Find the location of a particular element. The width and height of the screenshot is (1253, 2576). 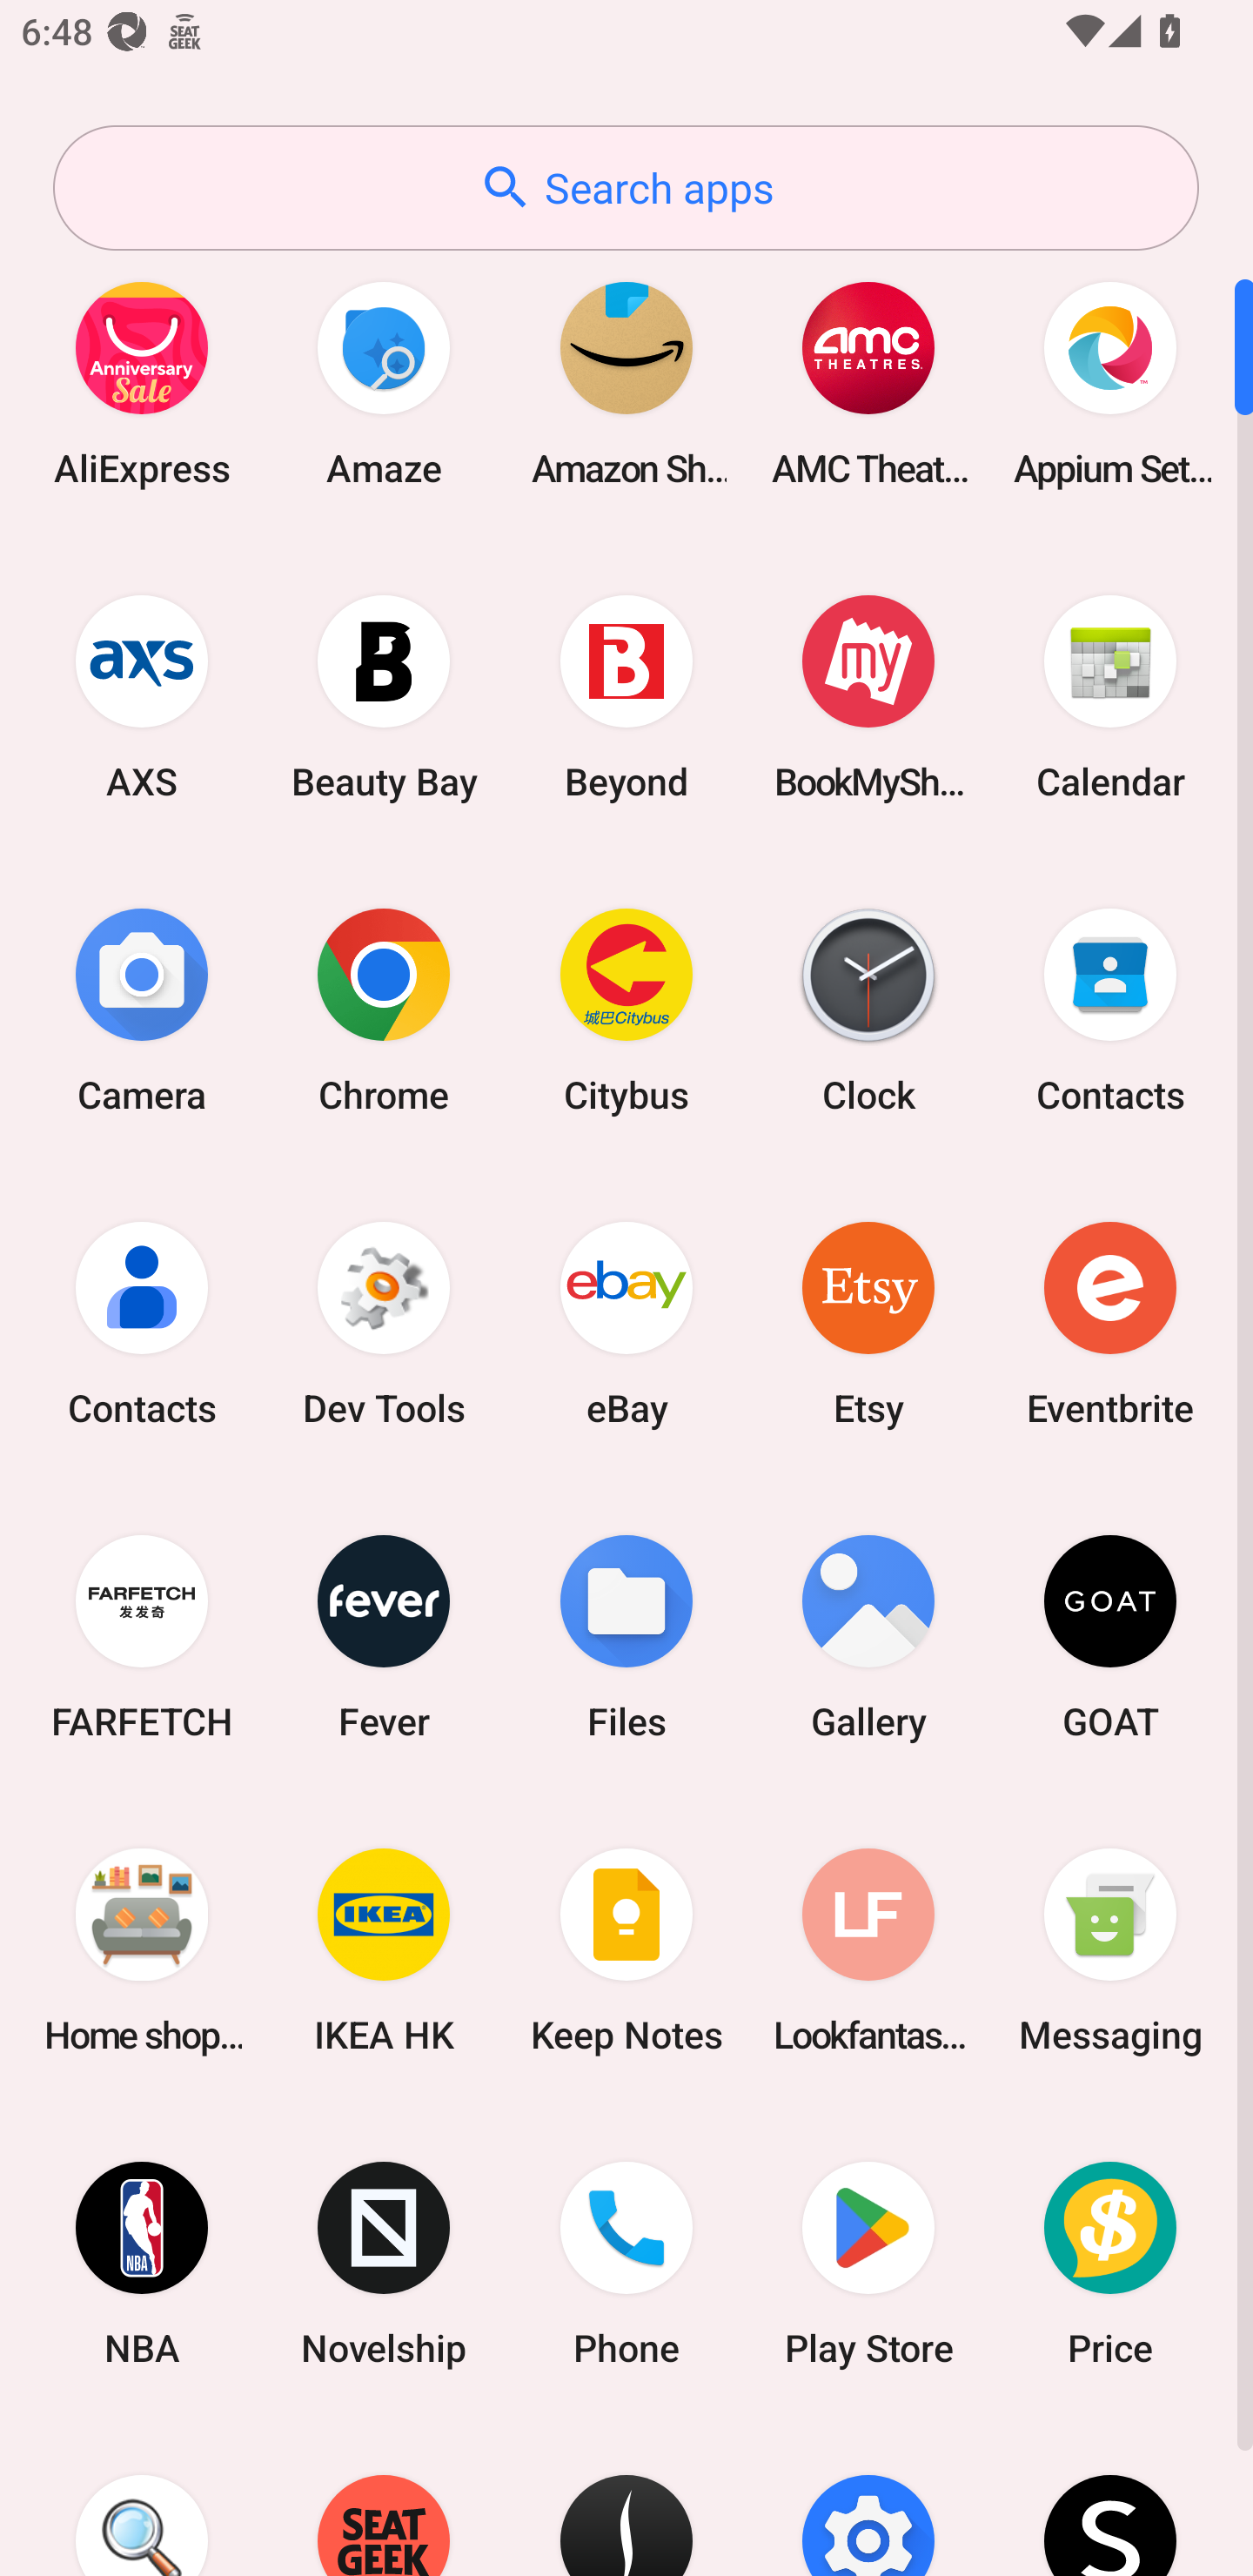

FARFETCH is located at coordinates (142, 1636).